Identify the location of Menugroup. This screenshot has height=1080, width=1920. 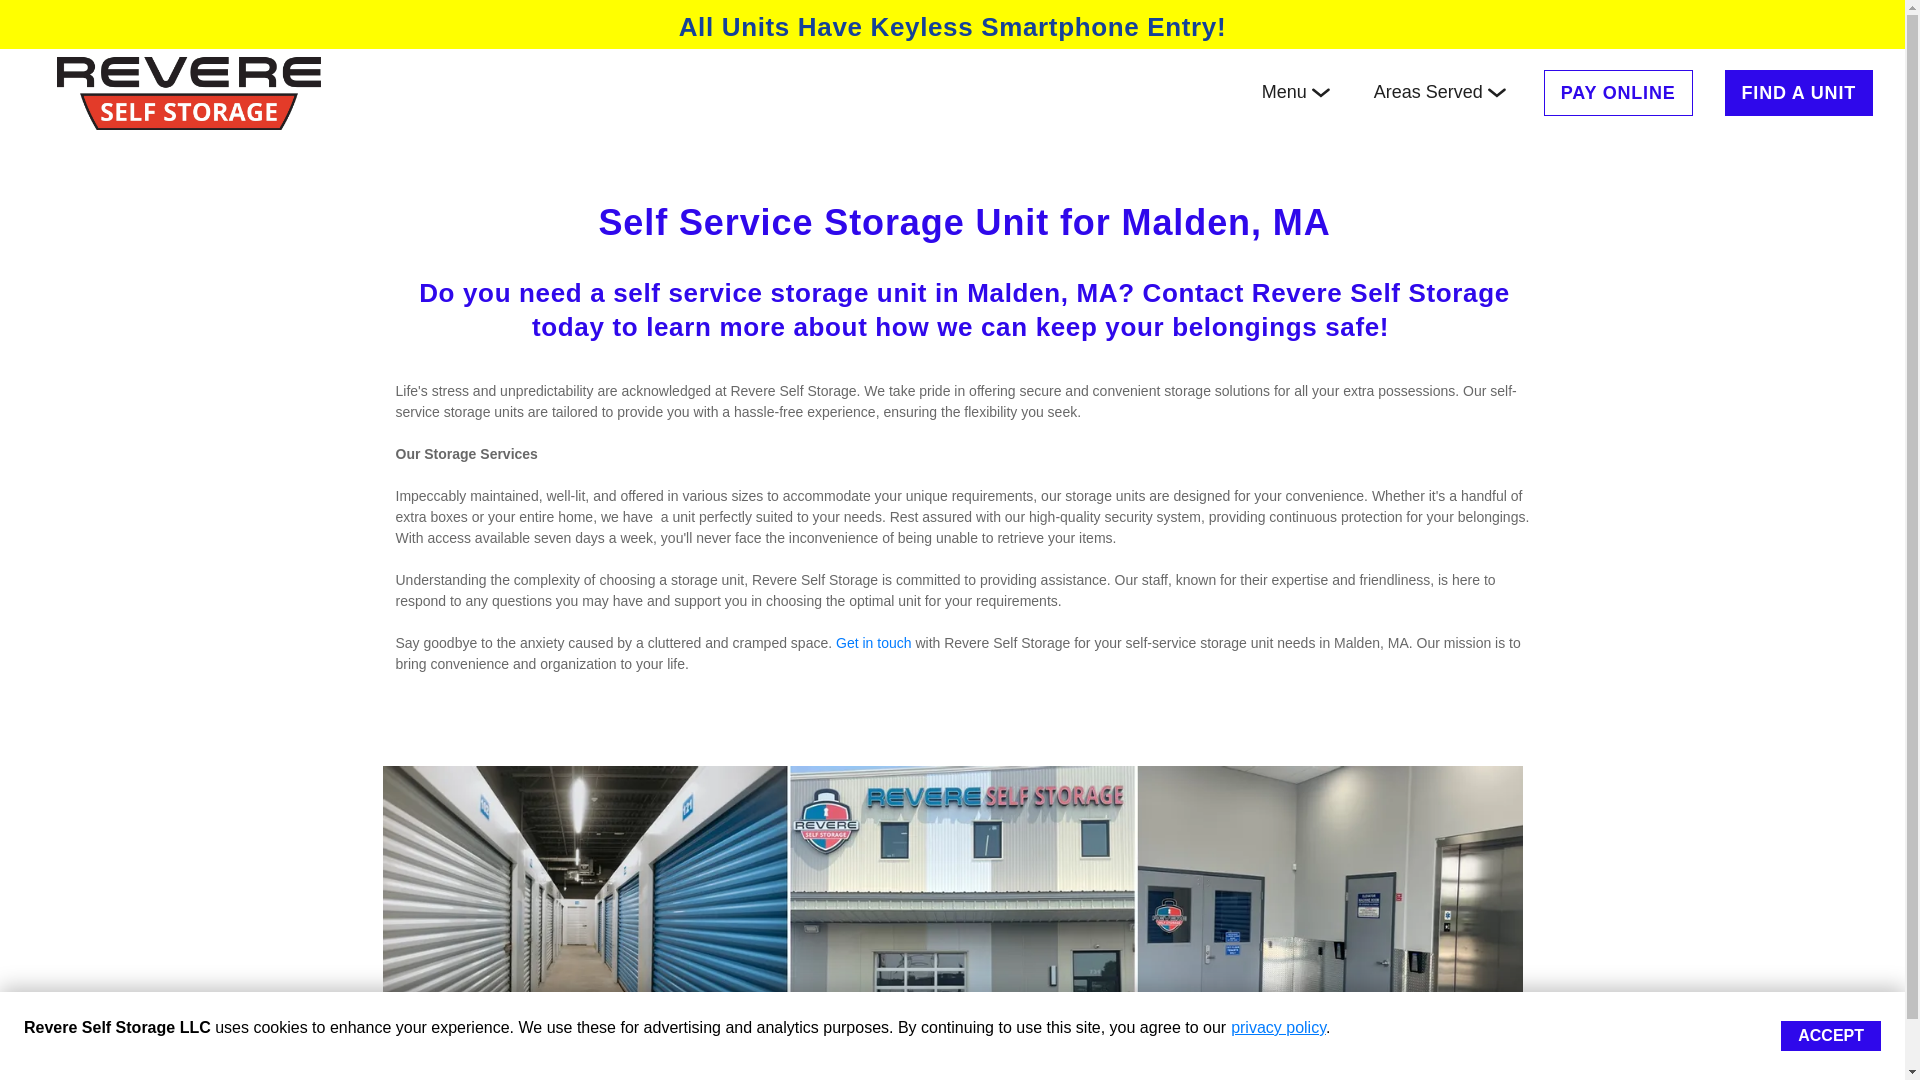
(1296, 92).